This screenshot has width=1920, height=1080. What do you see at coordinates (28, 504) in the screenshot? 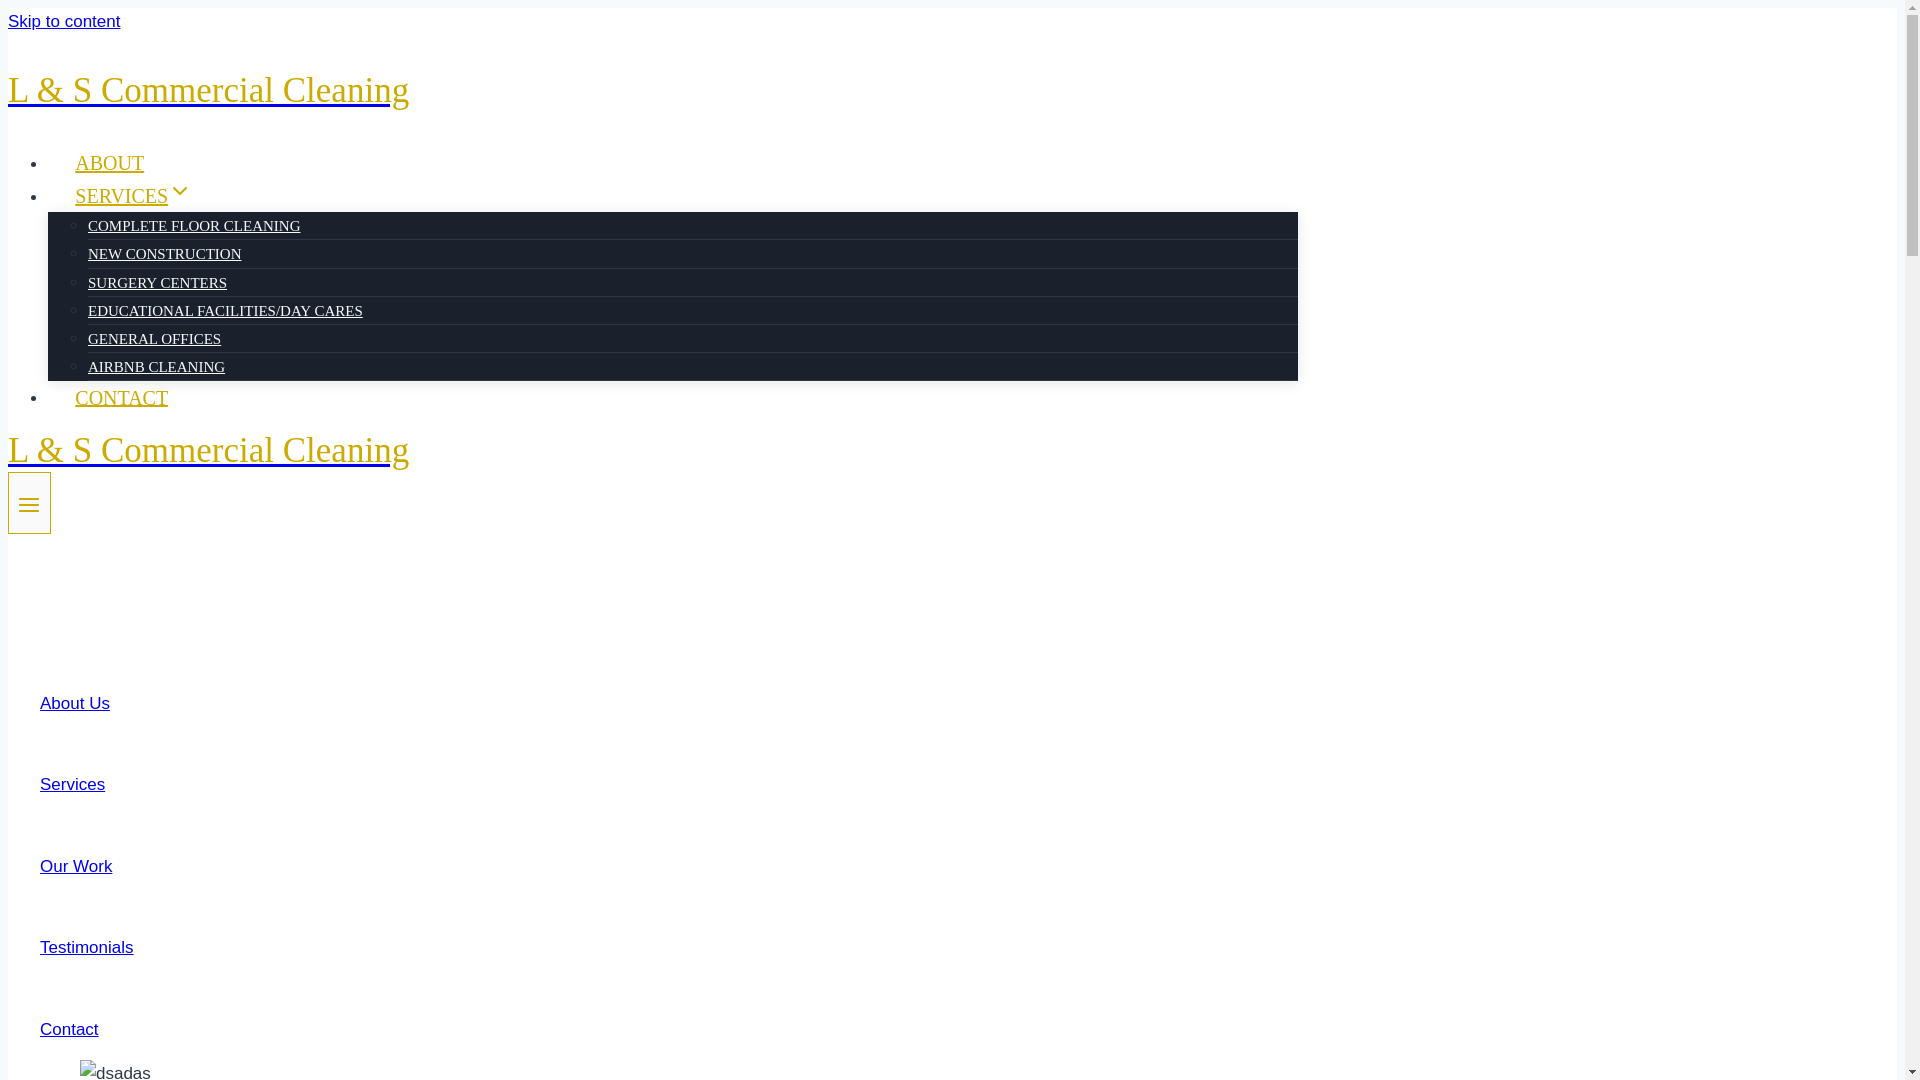
I see `Toggle Menu` at bounding box center [28, 504].